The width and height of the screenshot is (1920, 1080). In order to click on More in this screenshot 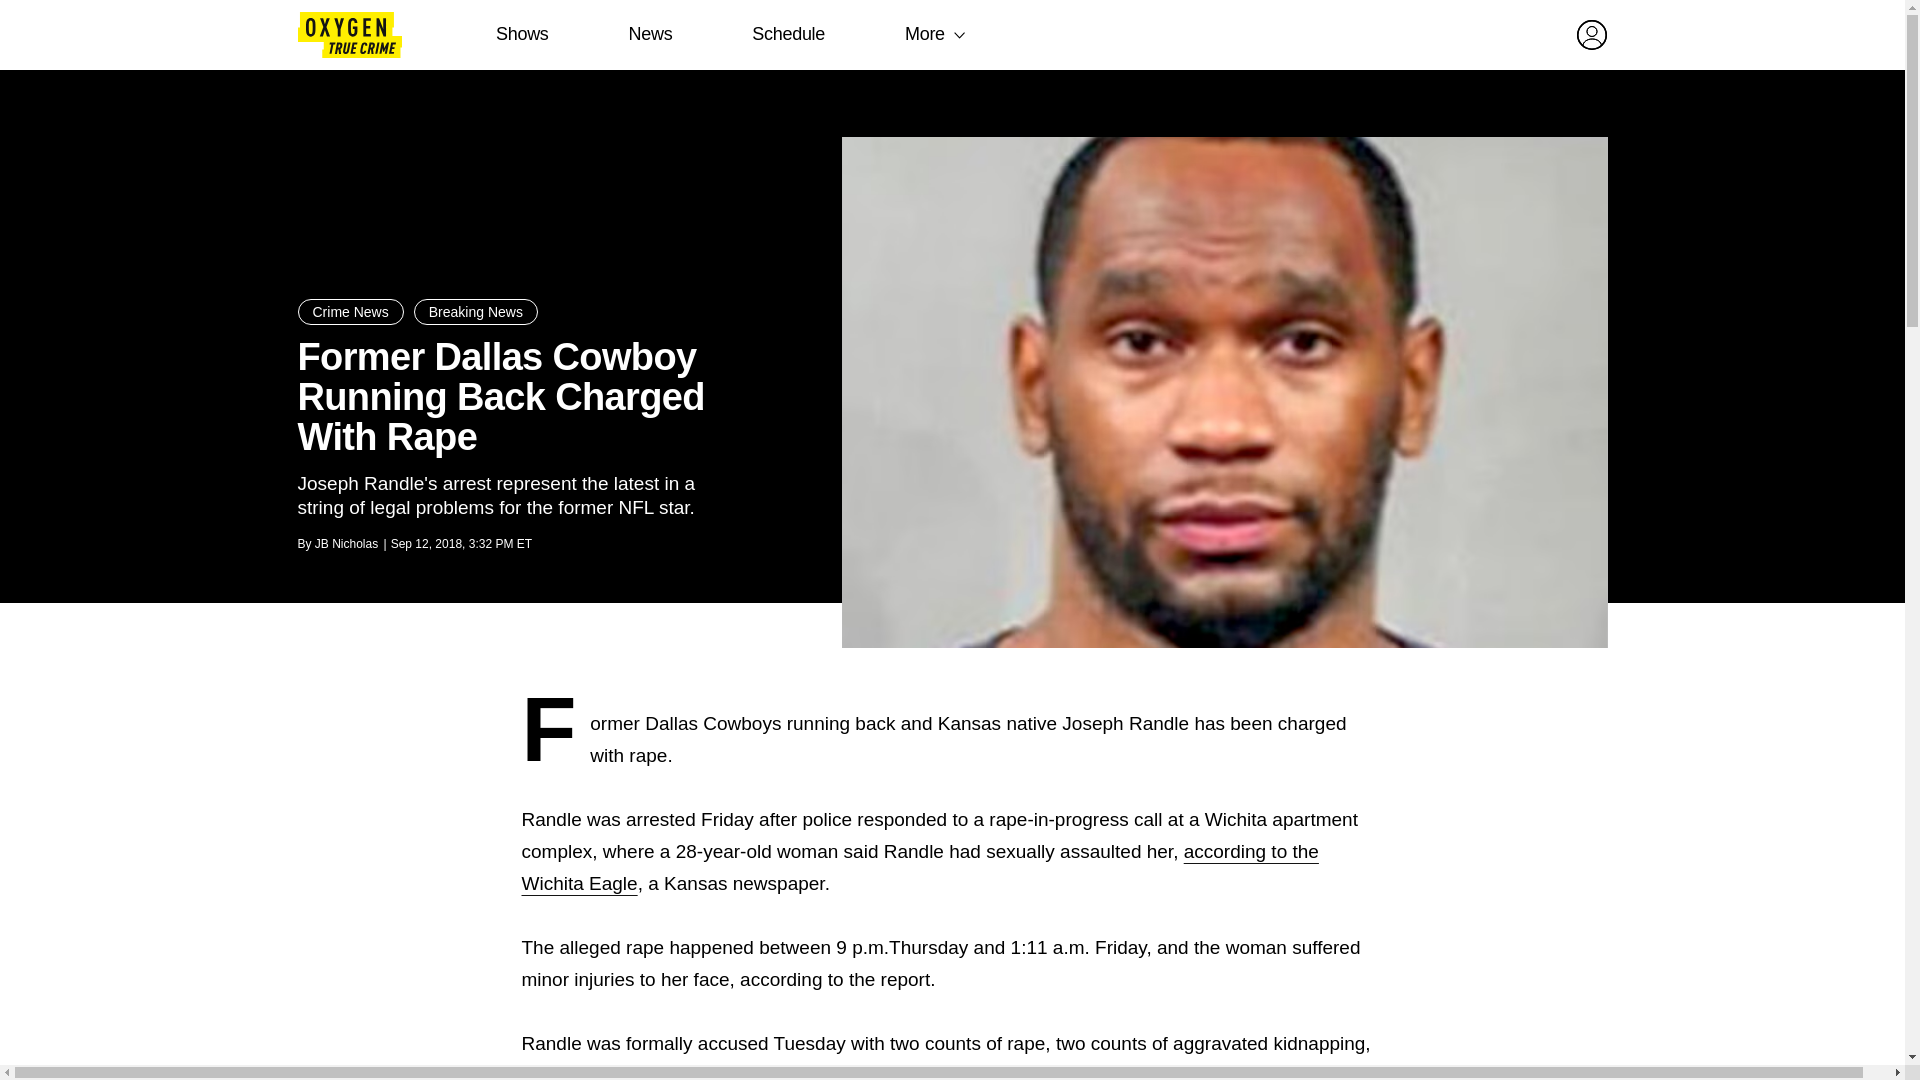, I will do `click(924, 34)`.